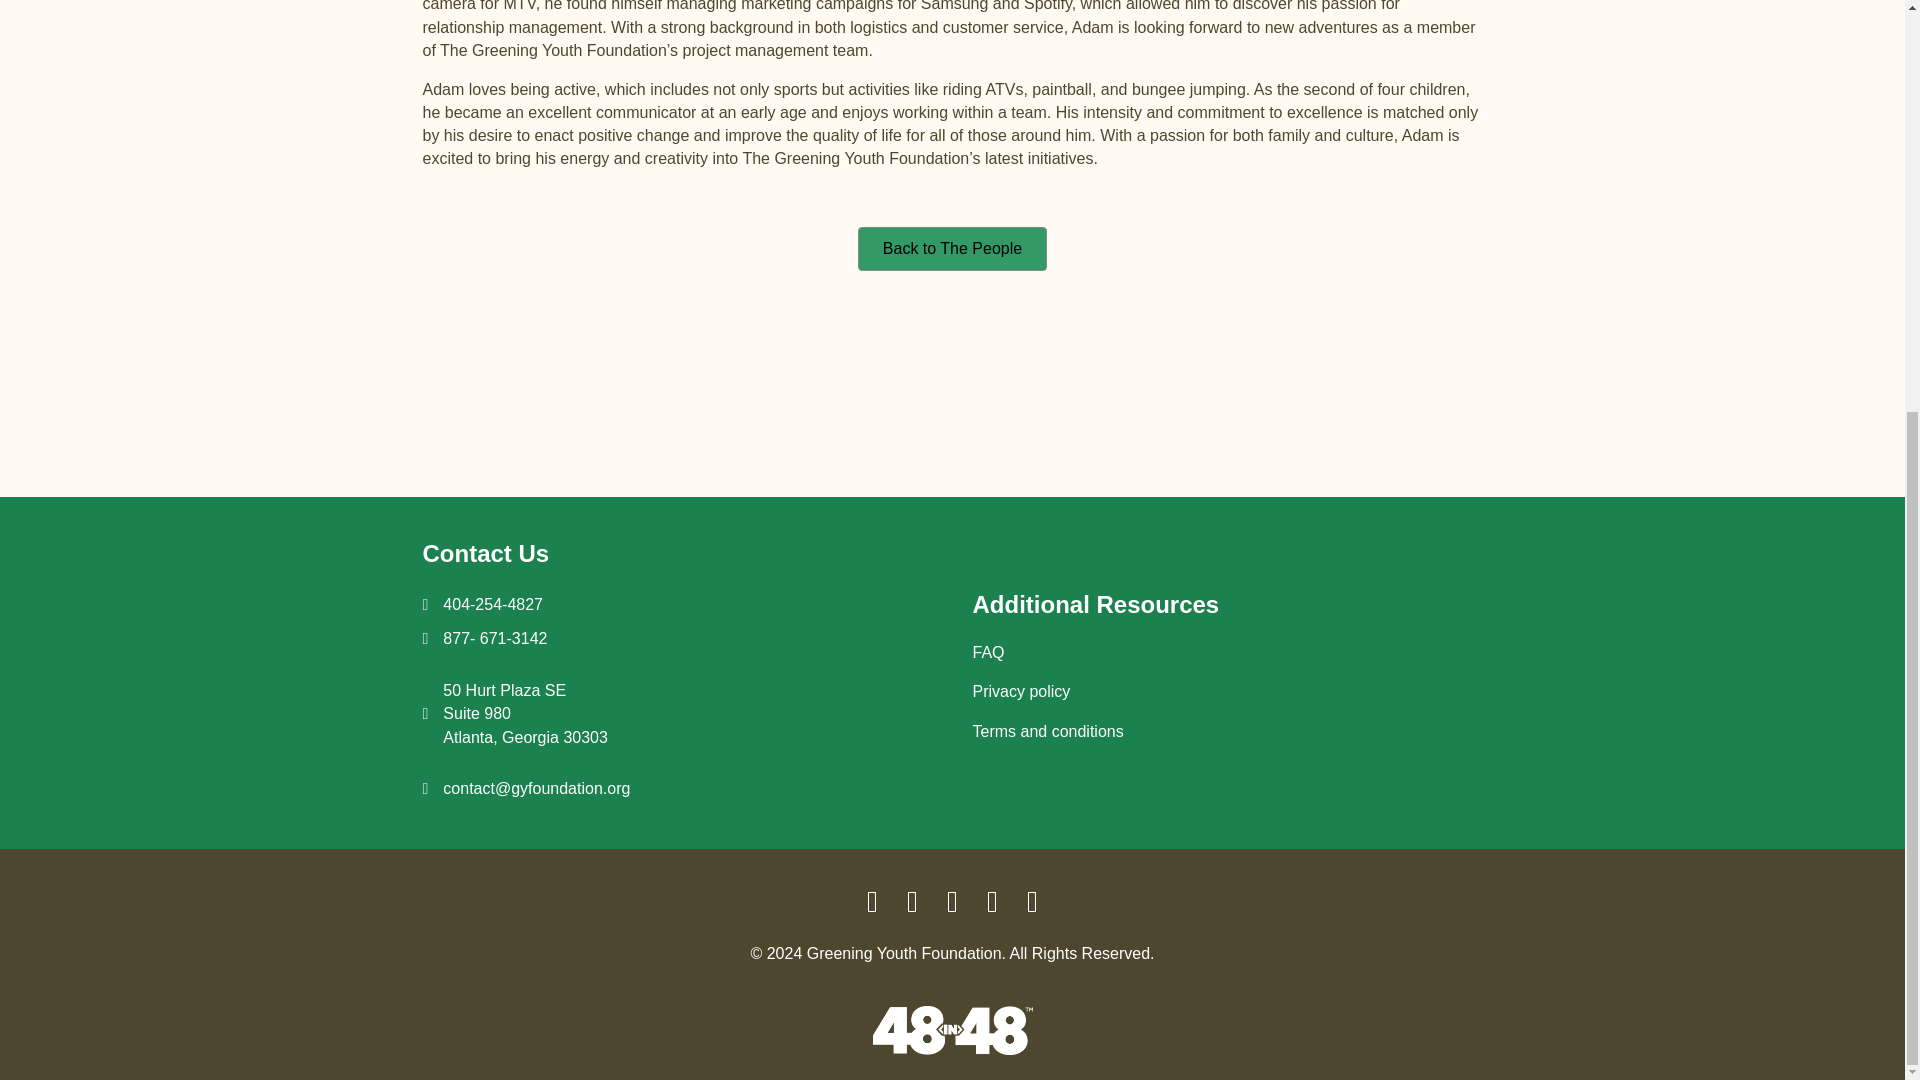 The height and width of the screenshot is (1080, 1920). What do you see at coordinates (526, 714) in the screenshot?
I see `Privacy policy` at bounding box center [526, 714].